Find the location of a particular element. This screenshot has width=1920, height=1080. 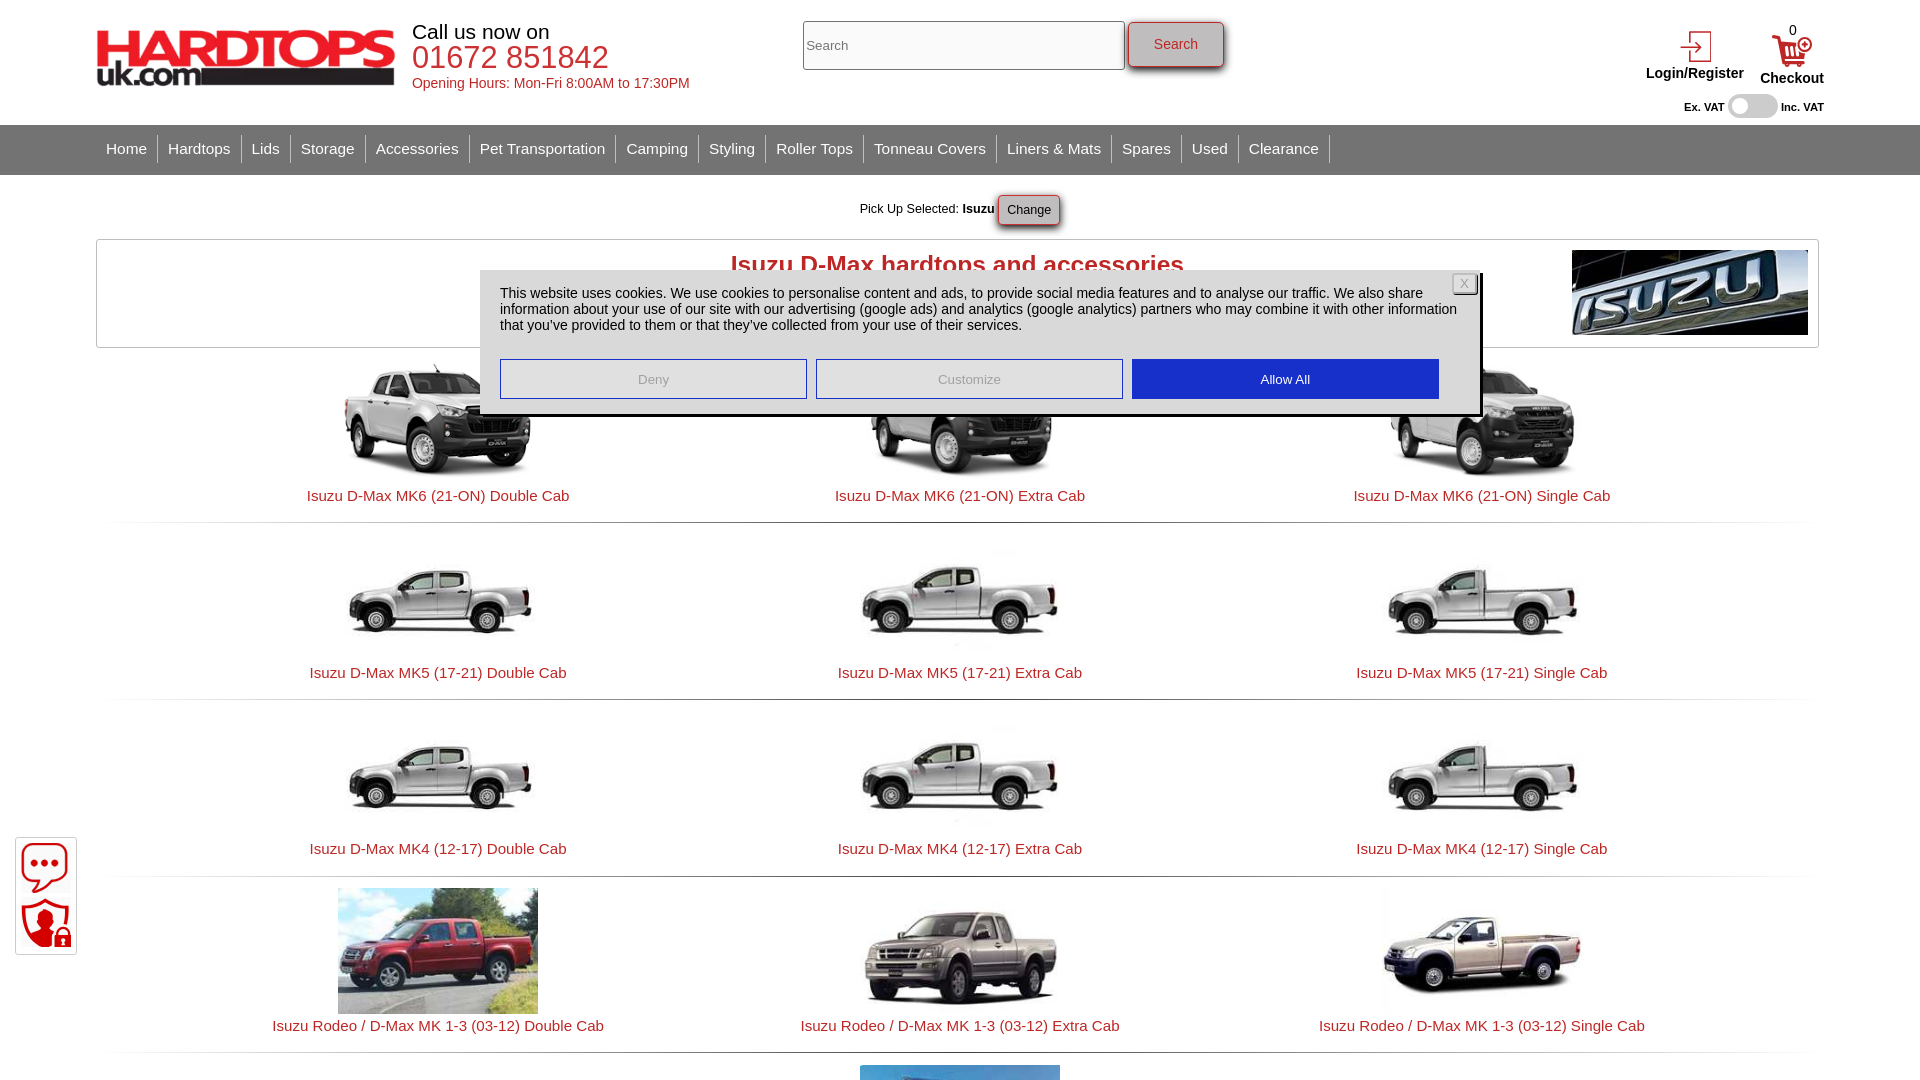

Accessories is located at coordinates (418, 149).